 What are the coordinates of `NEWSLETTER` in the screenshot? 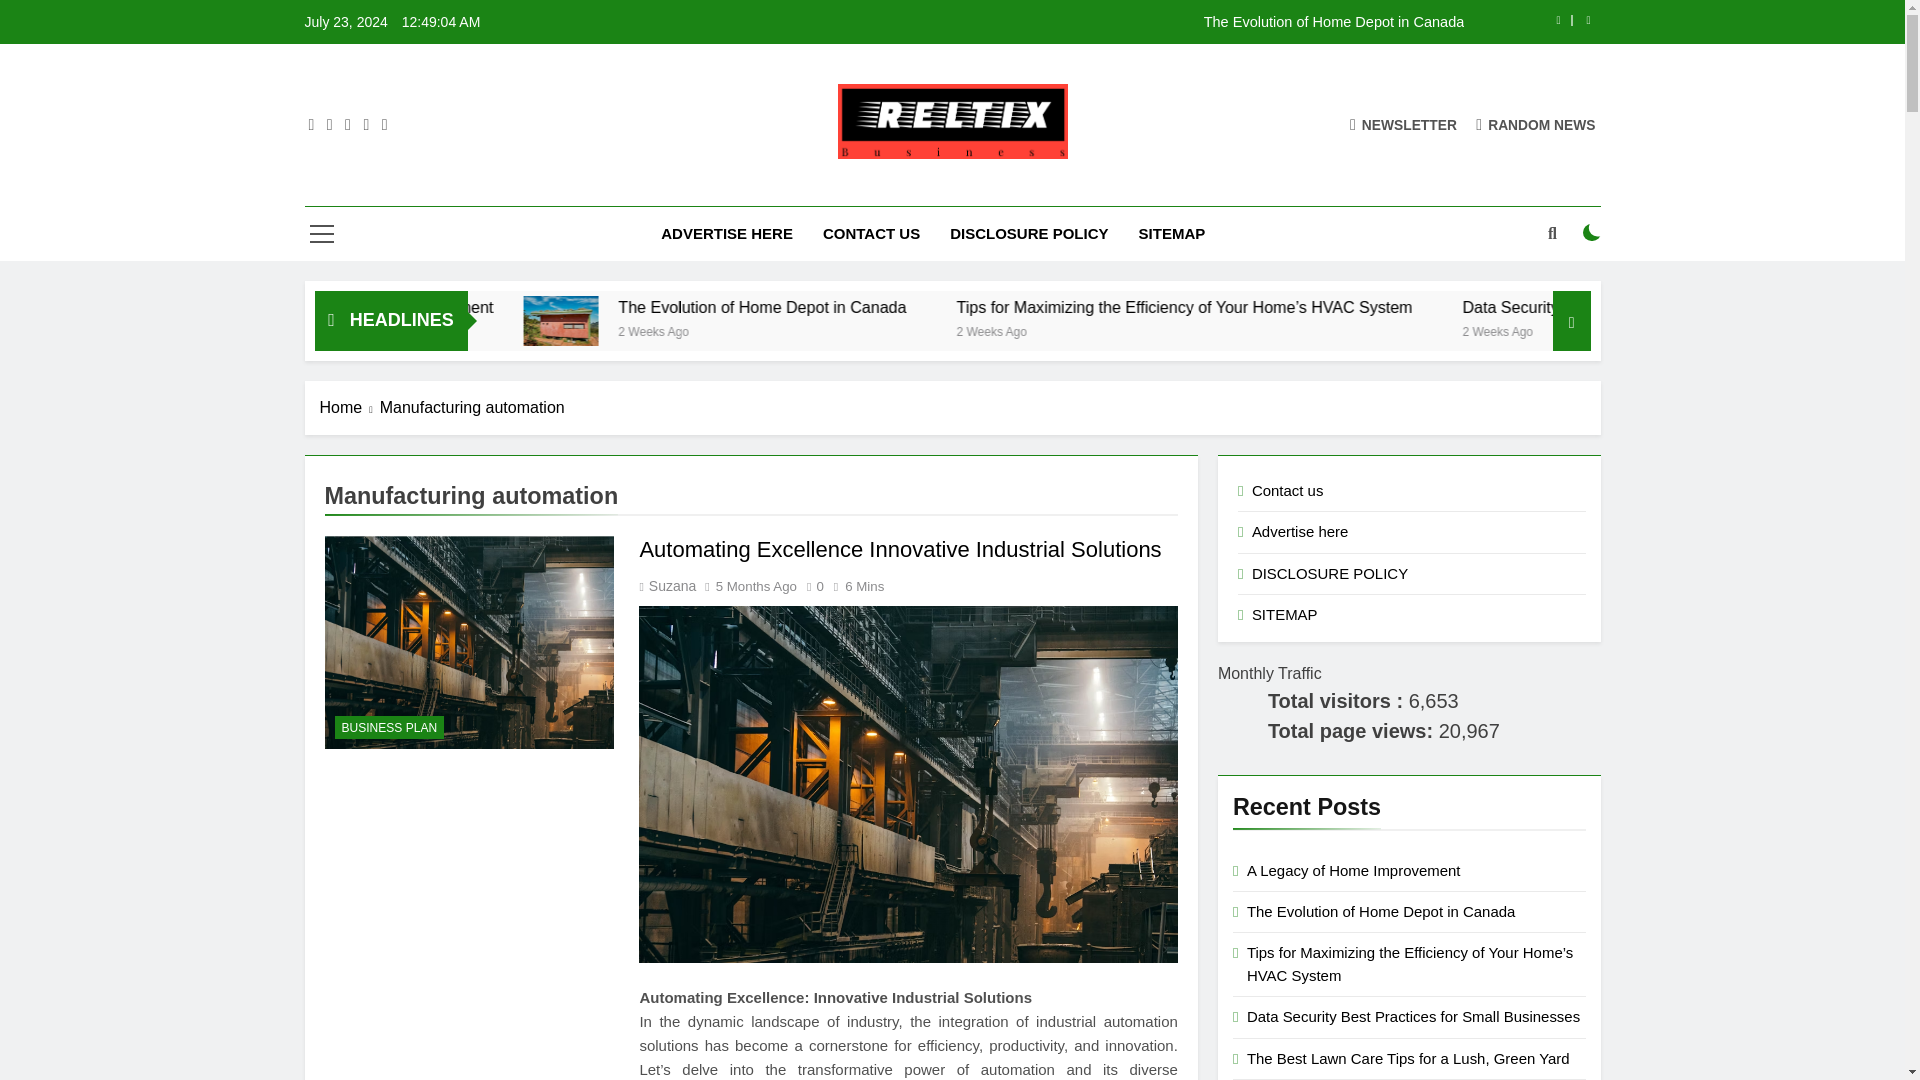 It's located at (1403, 124).